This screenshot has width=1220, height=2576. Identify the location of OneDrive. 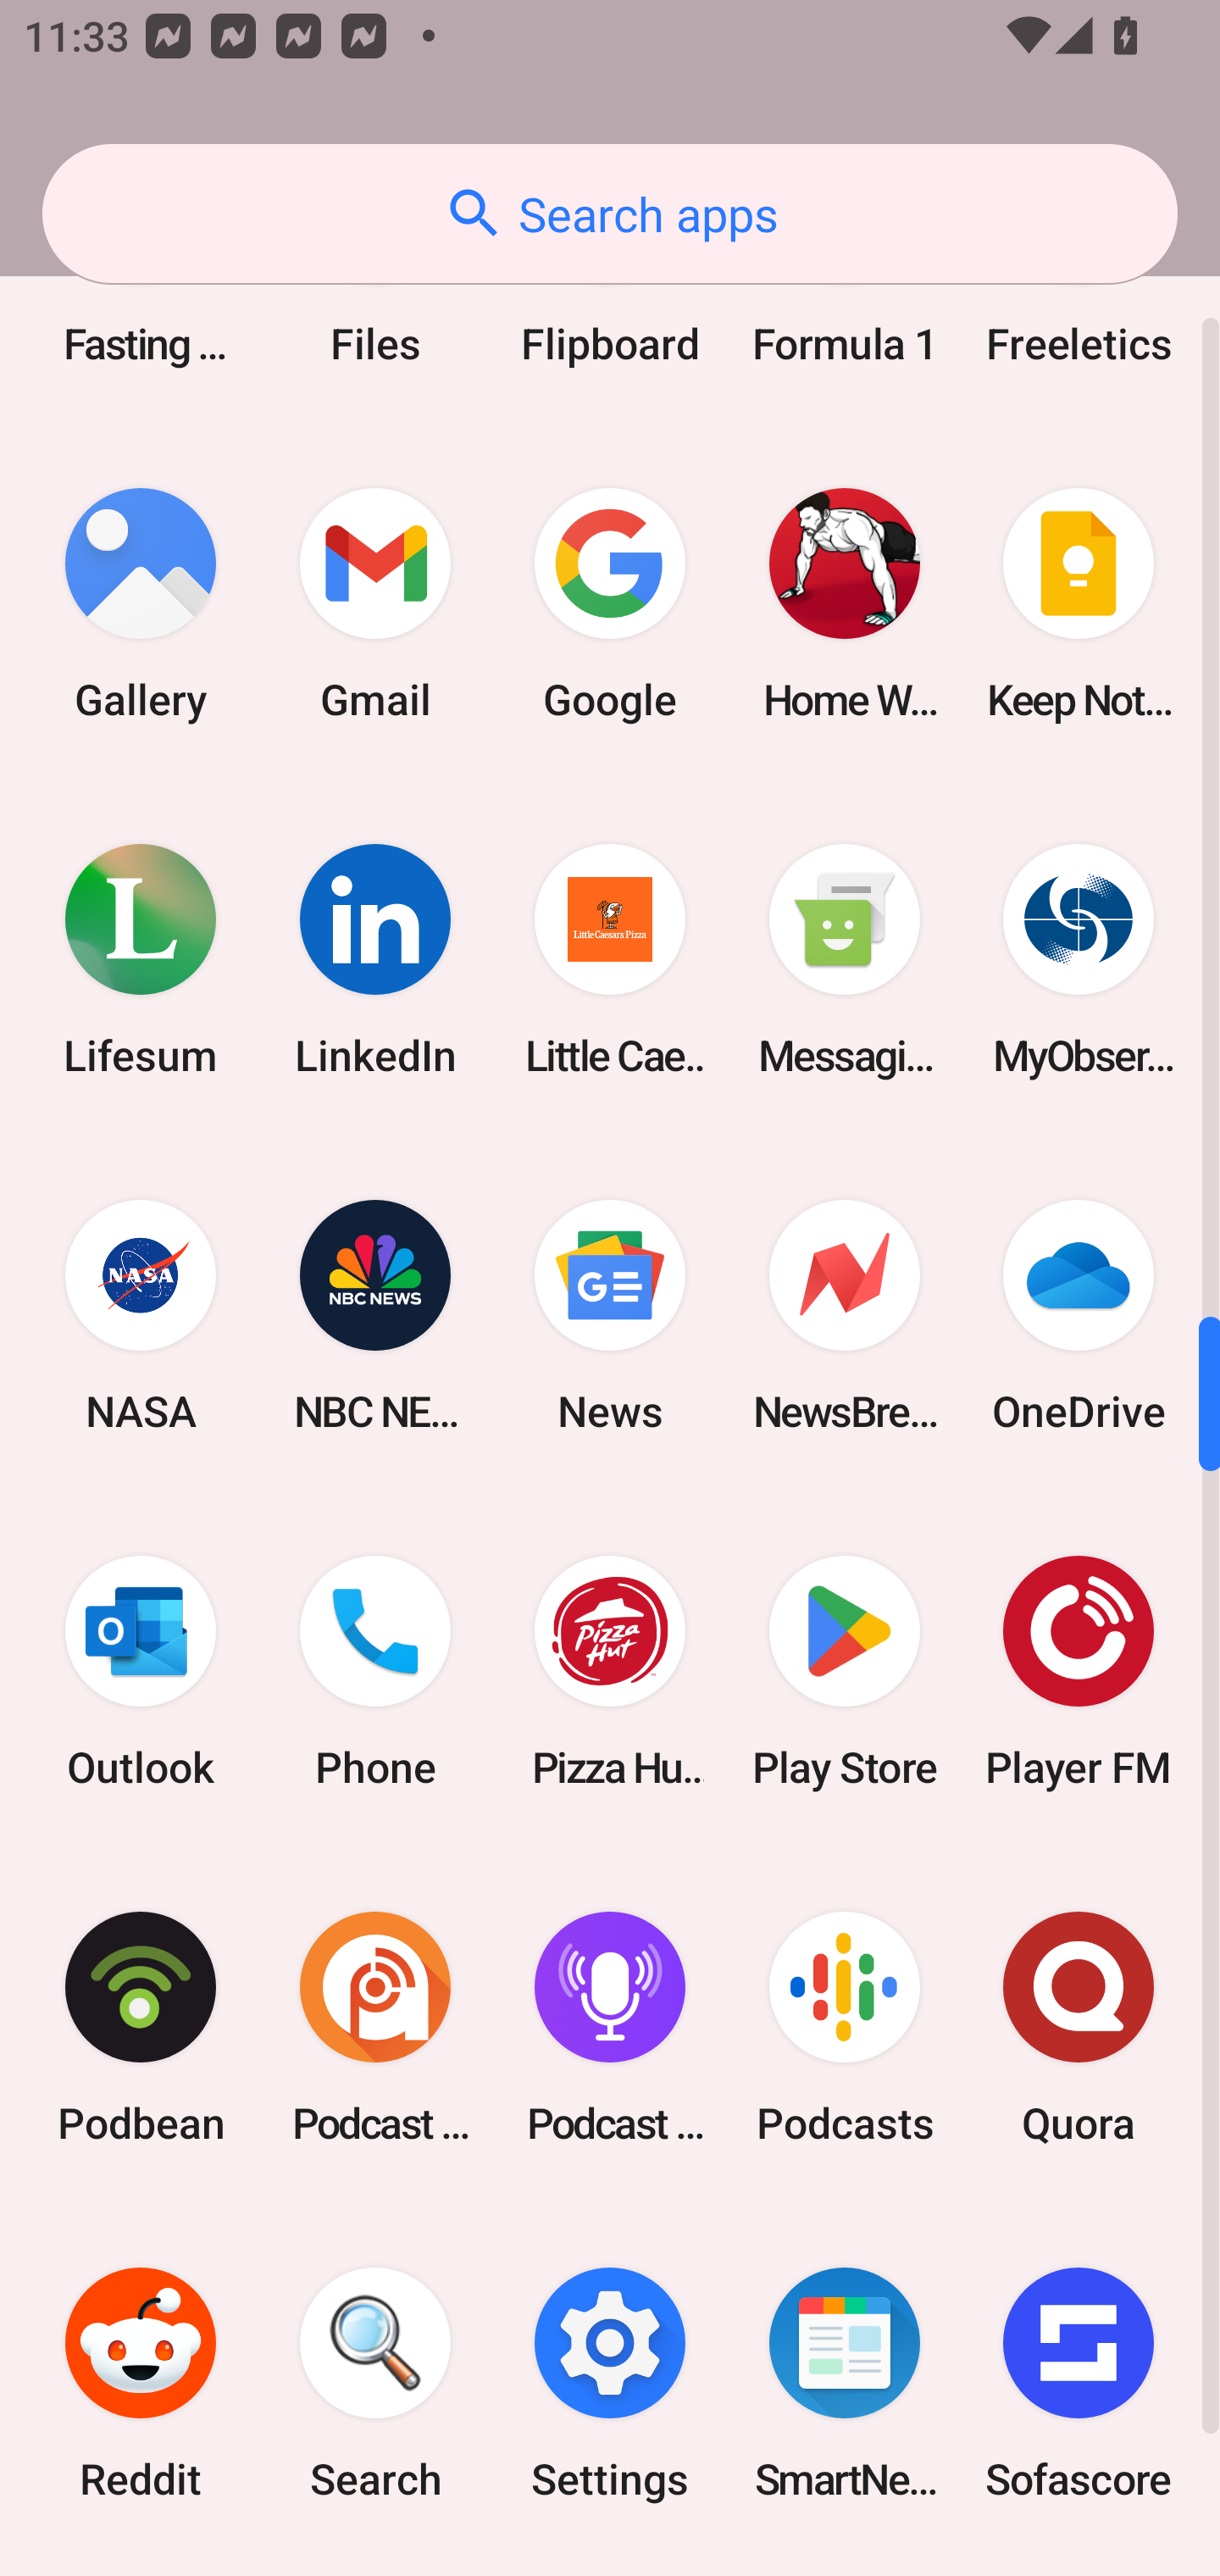
(1079, 1316).